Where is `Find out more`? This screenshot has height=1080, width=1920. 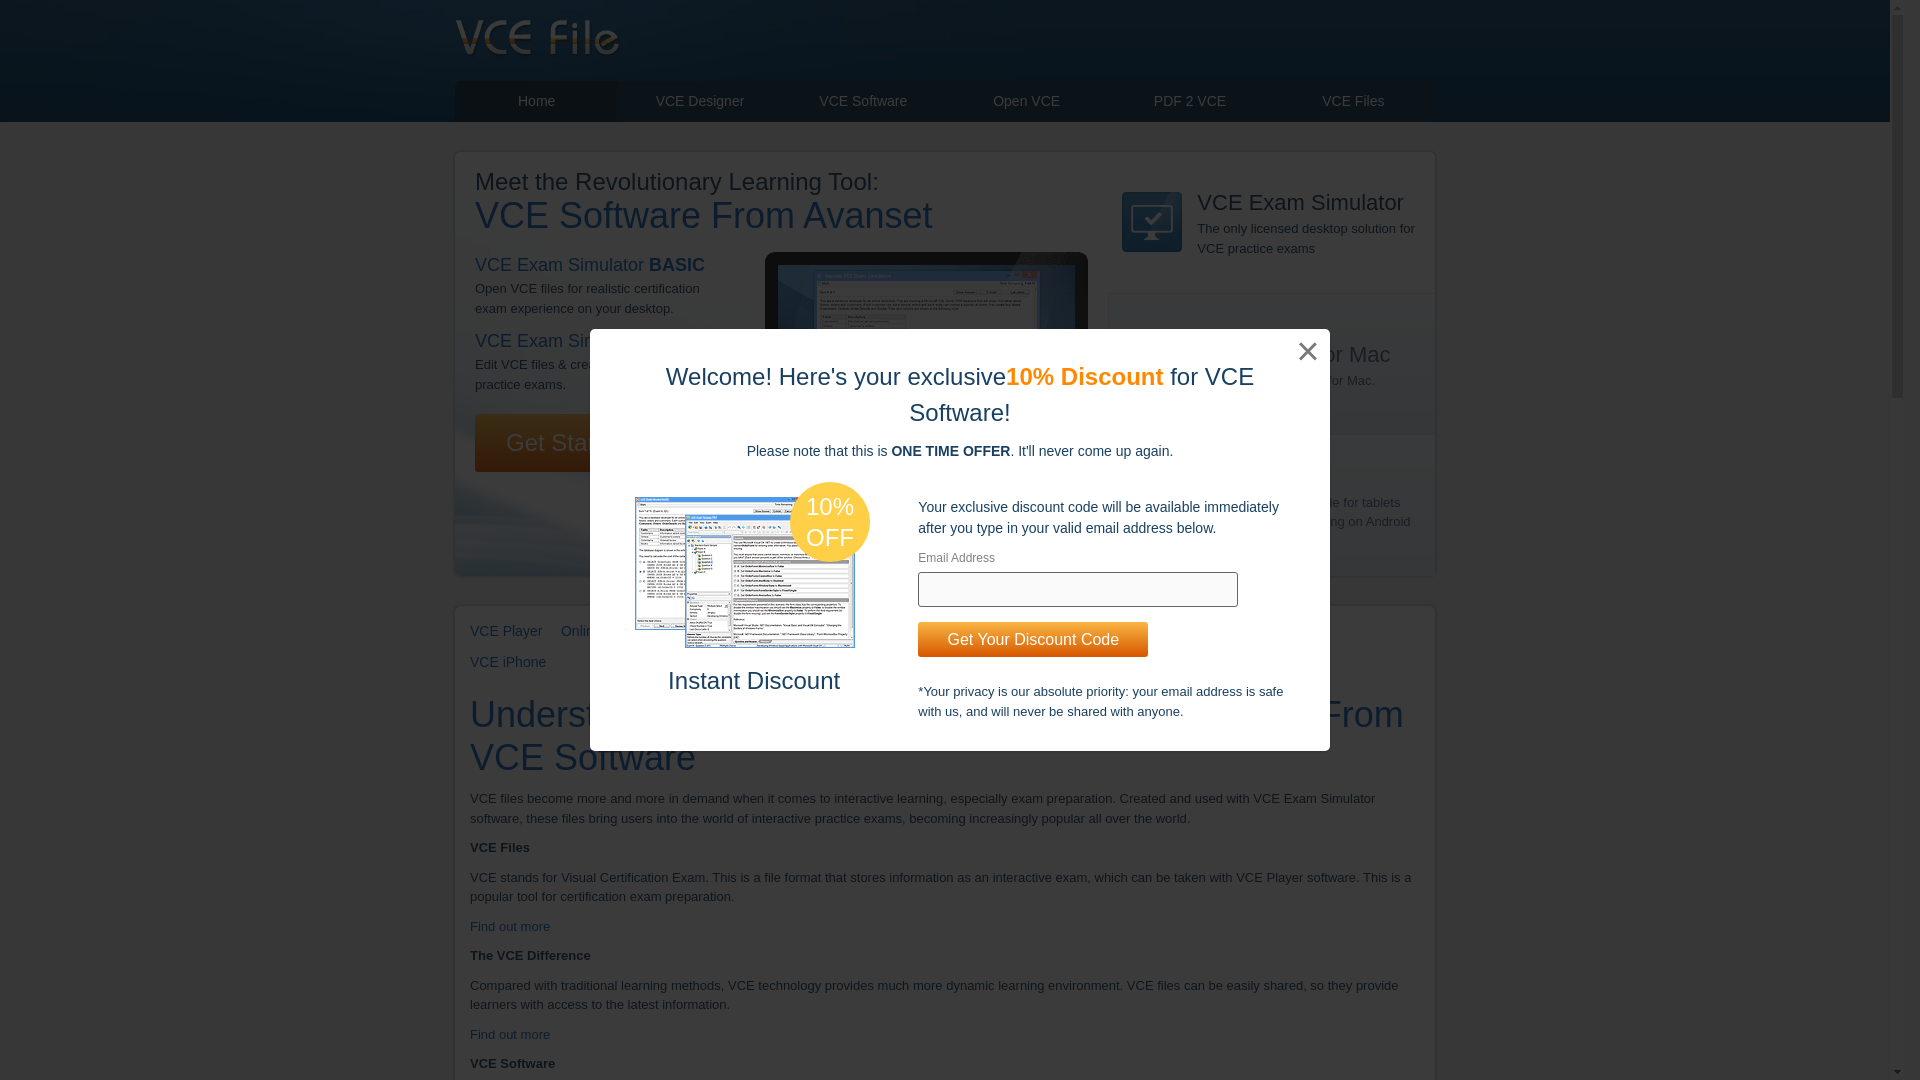 Find out more is located at coordinates (510, 926).